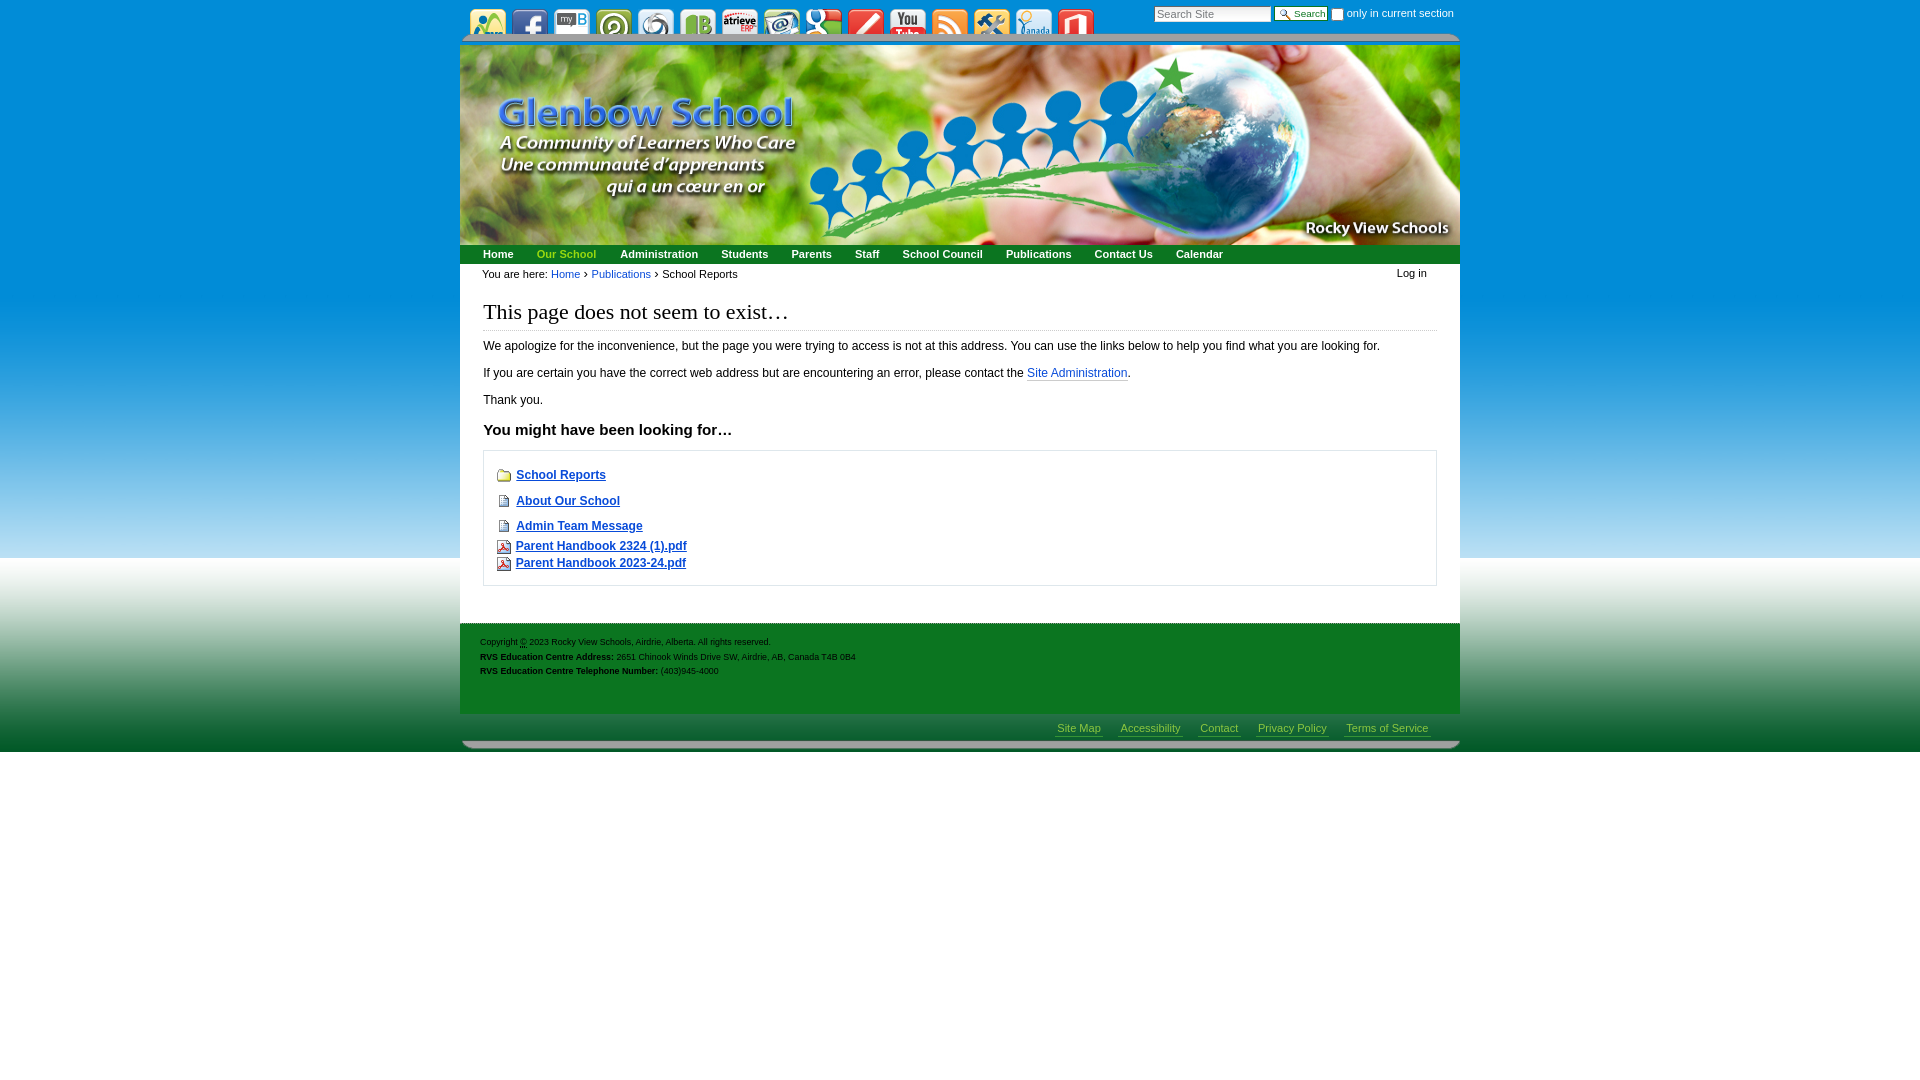 Image resolution: width=1920 pixels, height=1080 pixels. I want to click on Log in, so click(1412, 273).